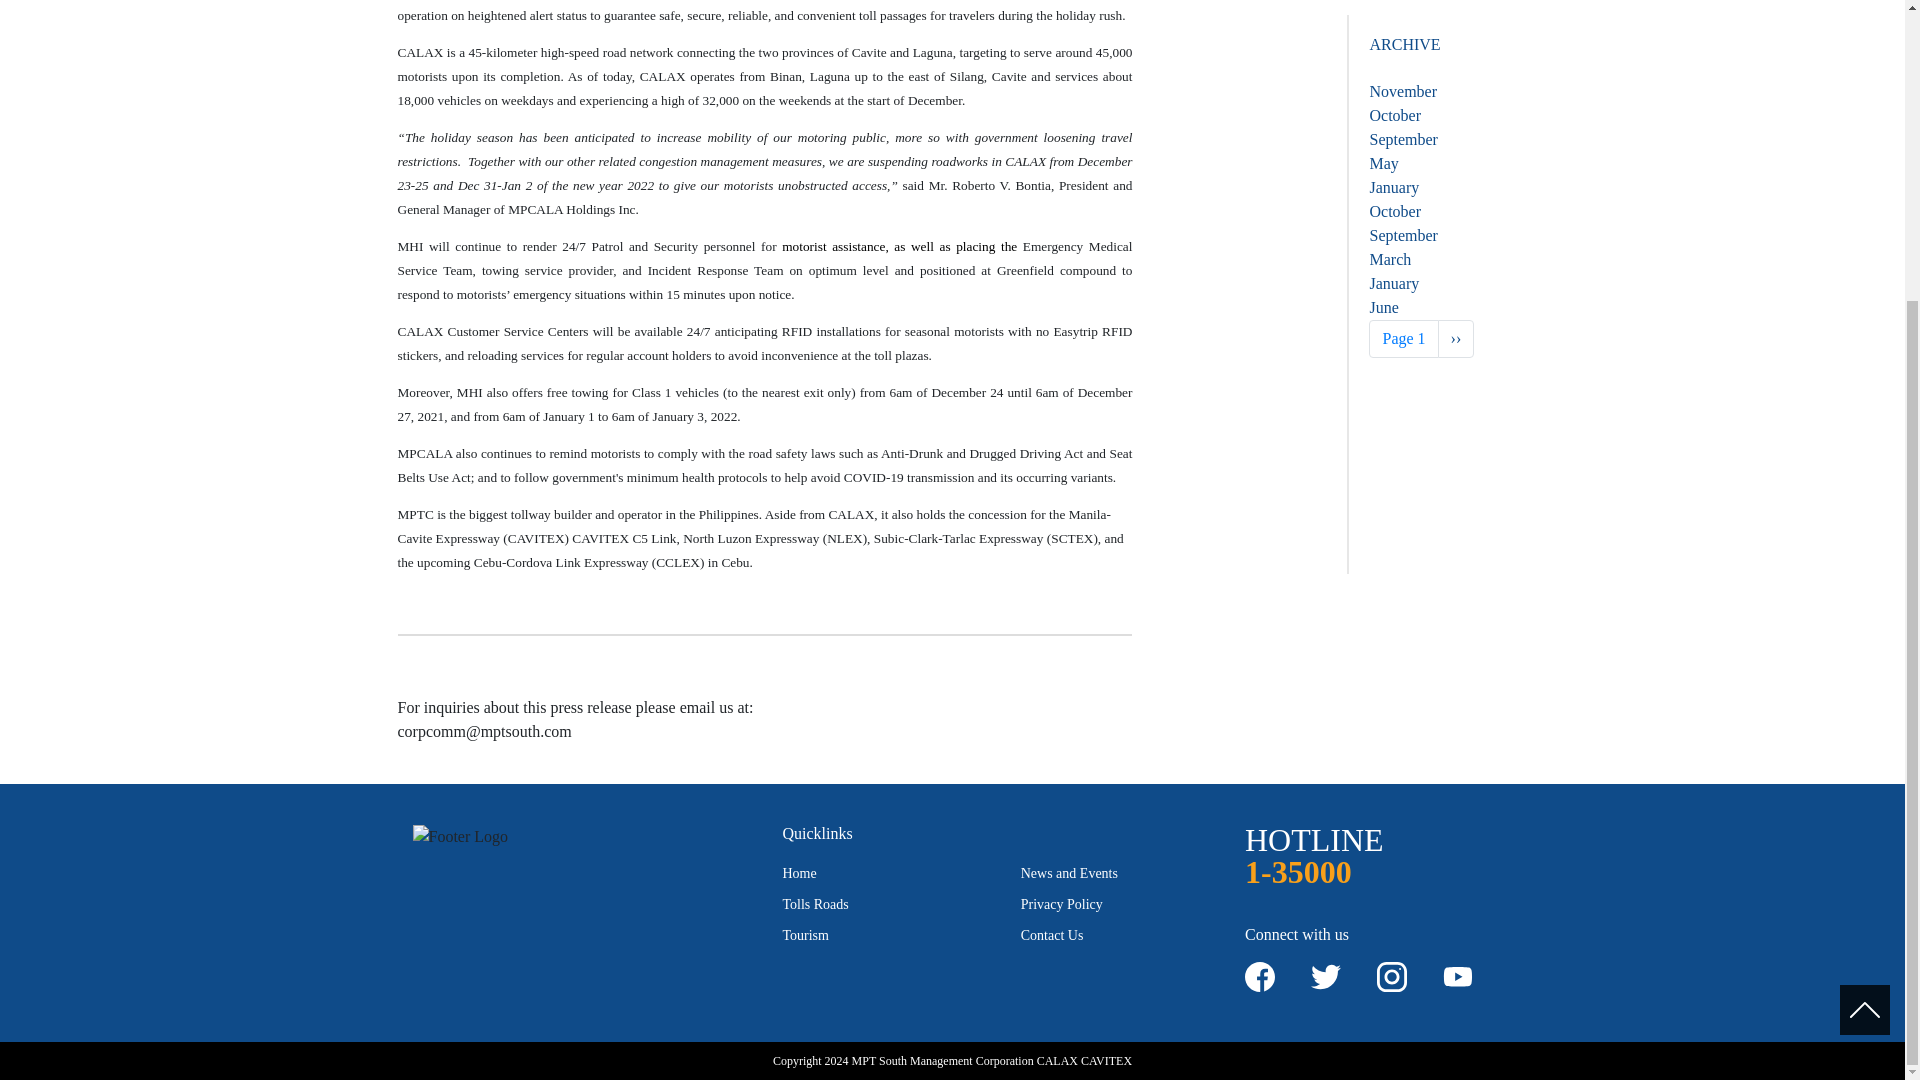 The width and height of the screenshot is (1920, 1080). I want to click on Instagram, so click(1392, 977).